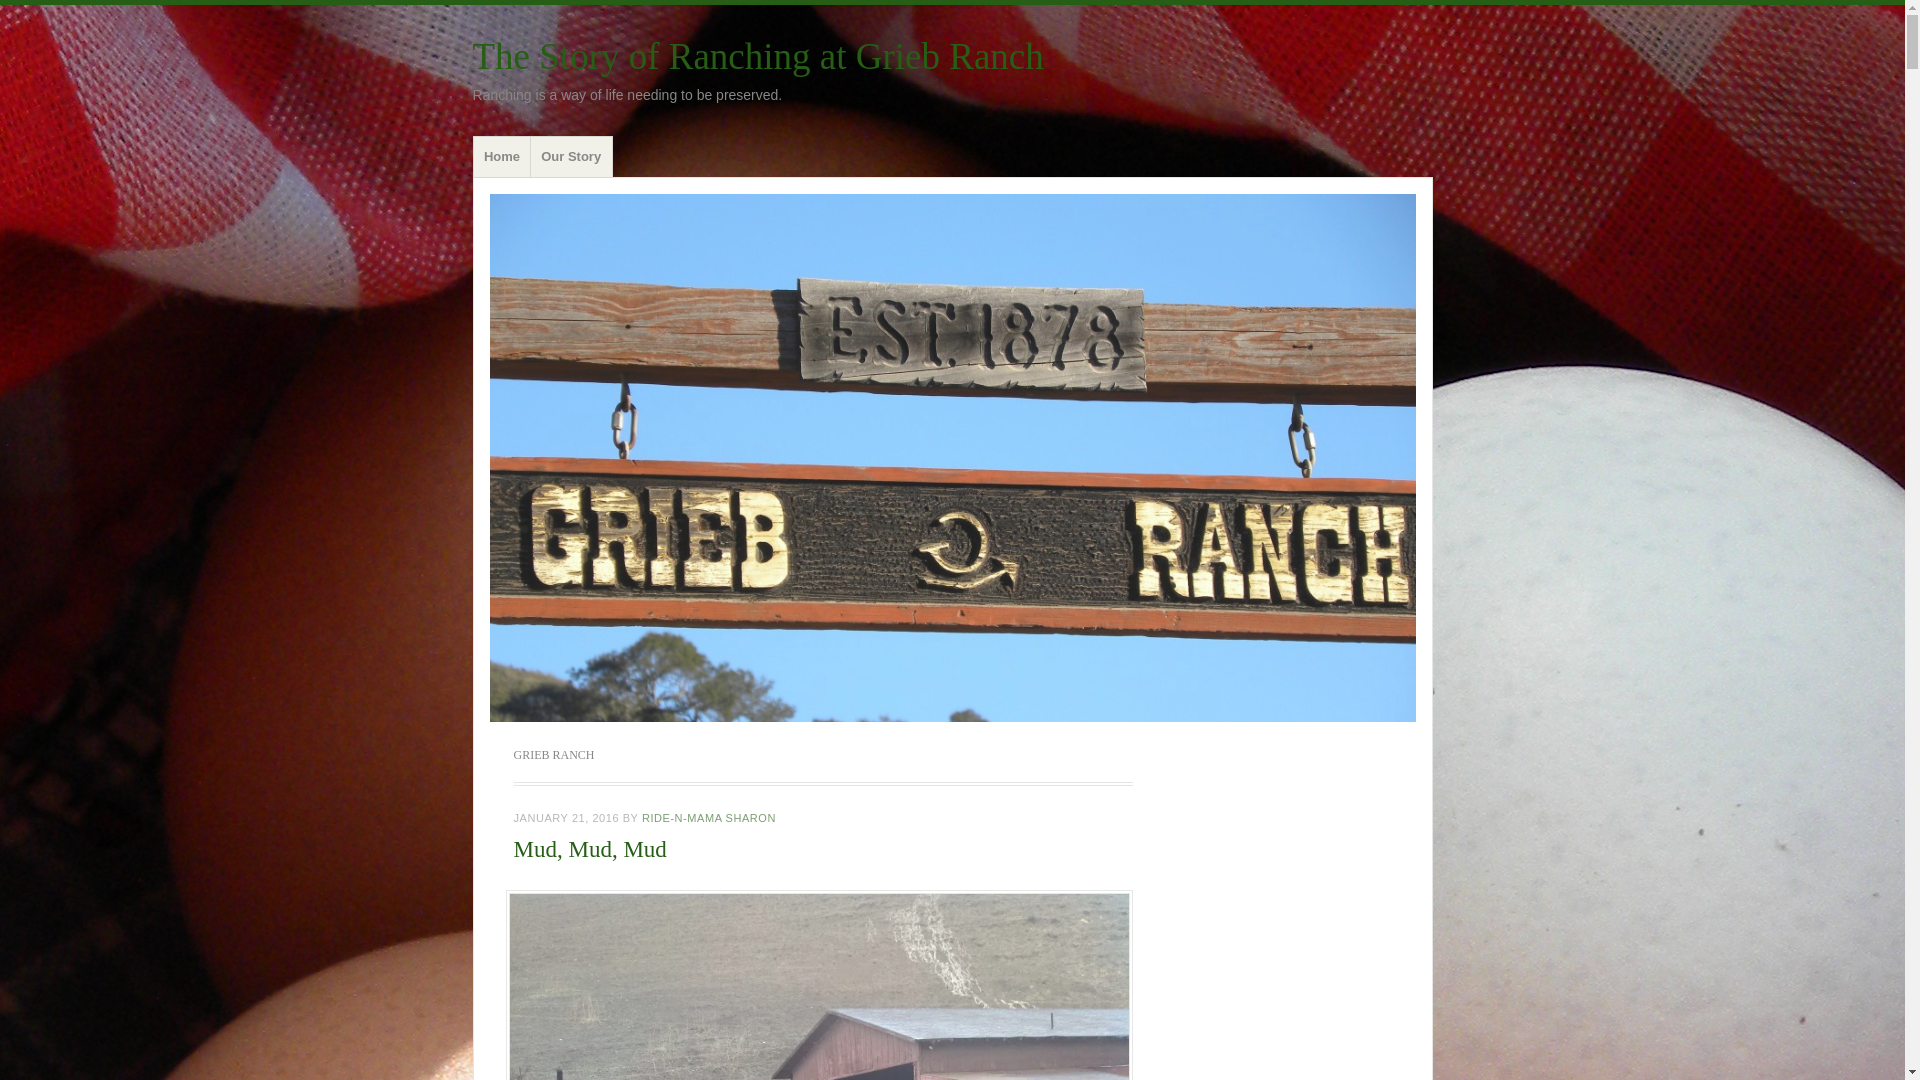 The width and height of the screenshot is (1920, 1080). Describe the element at coordinates (502, 157) in the screenshot. I see `Home` at that location.